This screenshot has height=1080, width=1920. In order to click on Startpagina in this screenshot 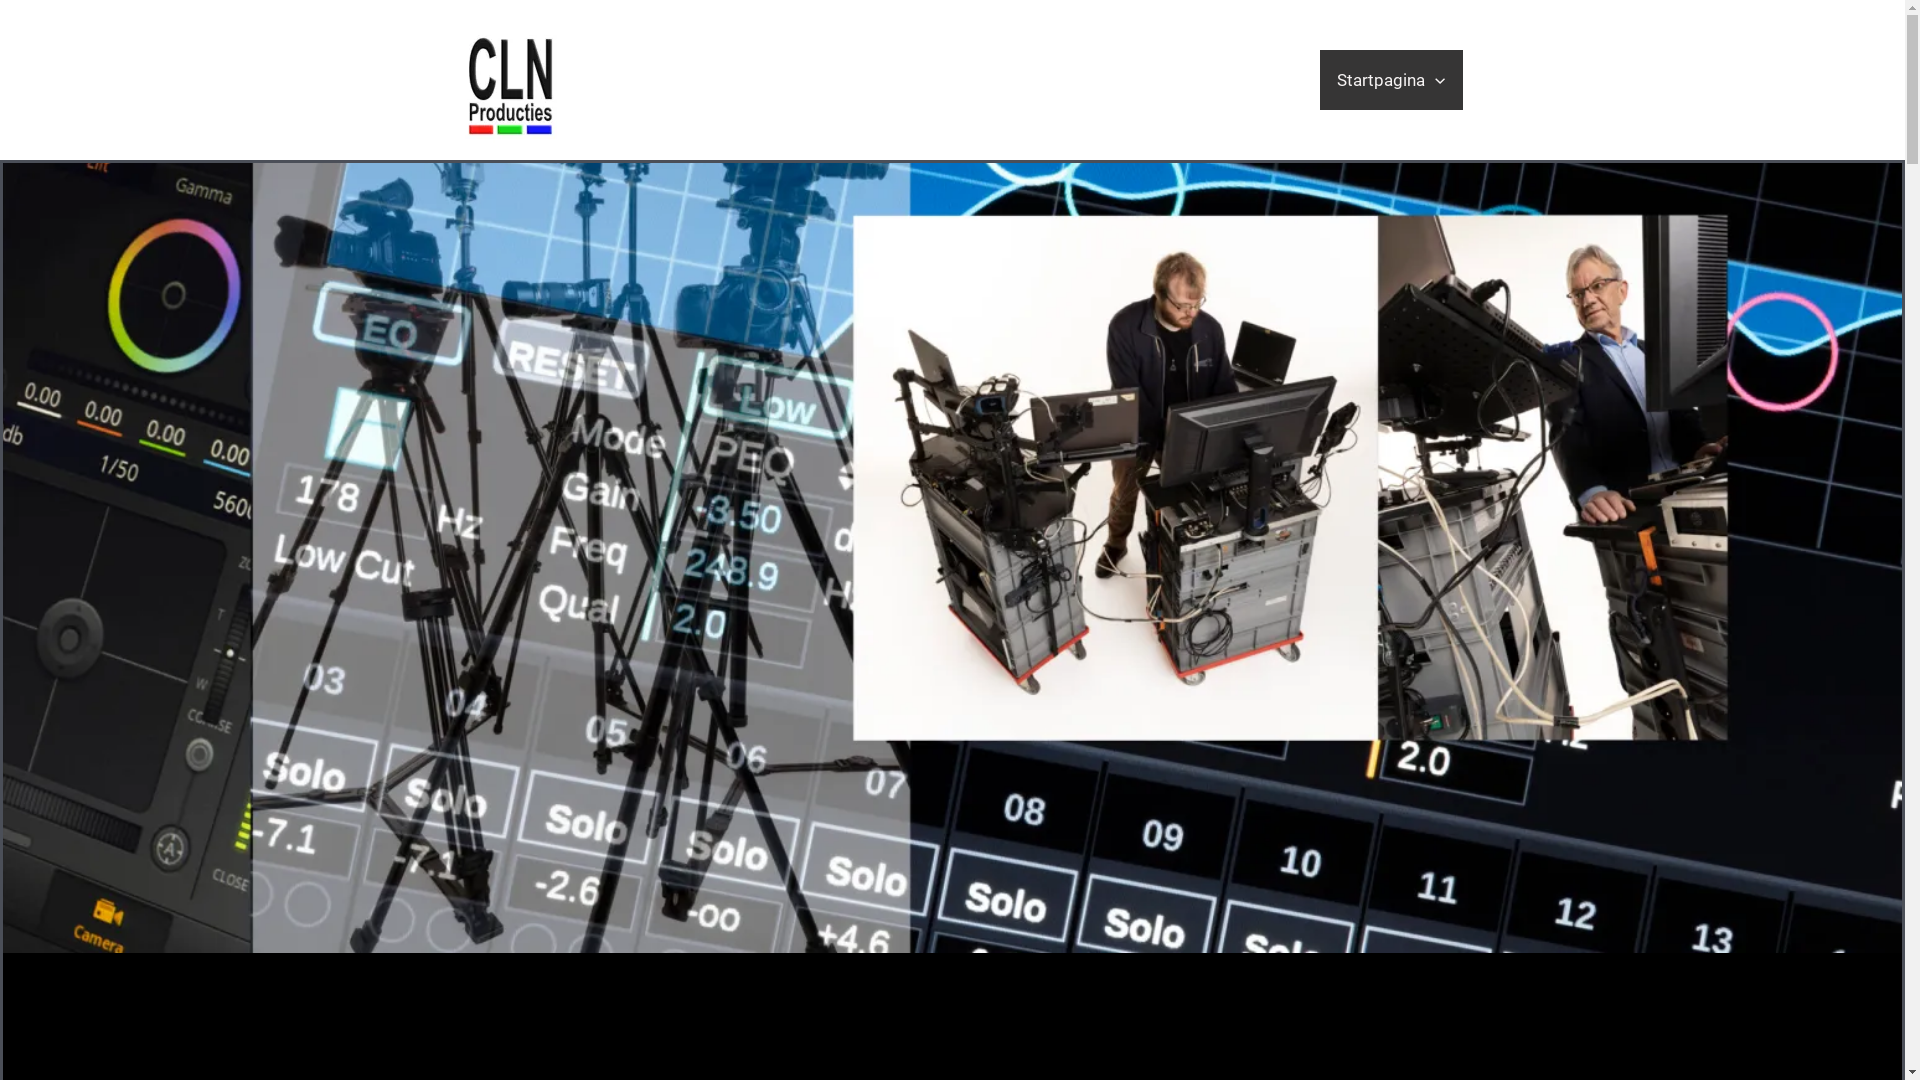, I will do `click(1391, 80)`.